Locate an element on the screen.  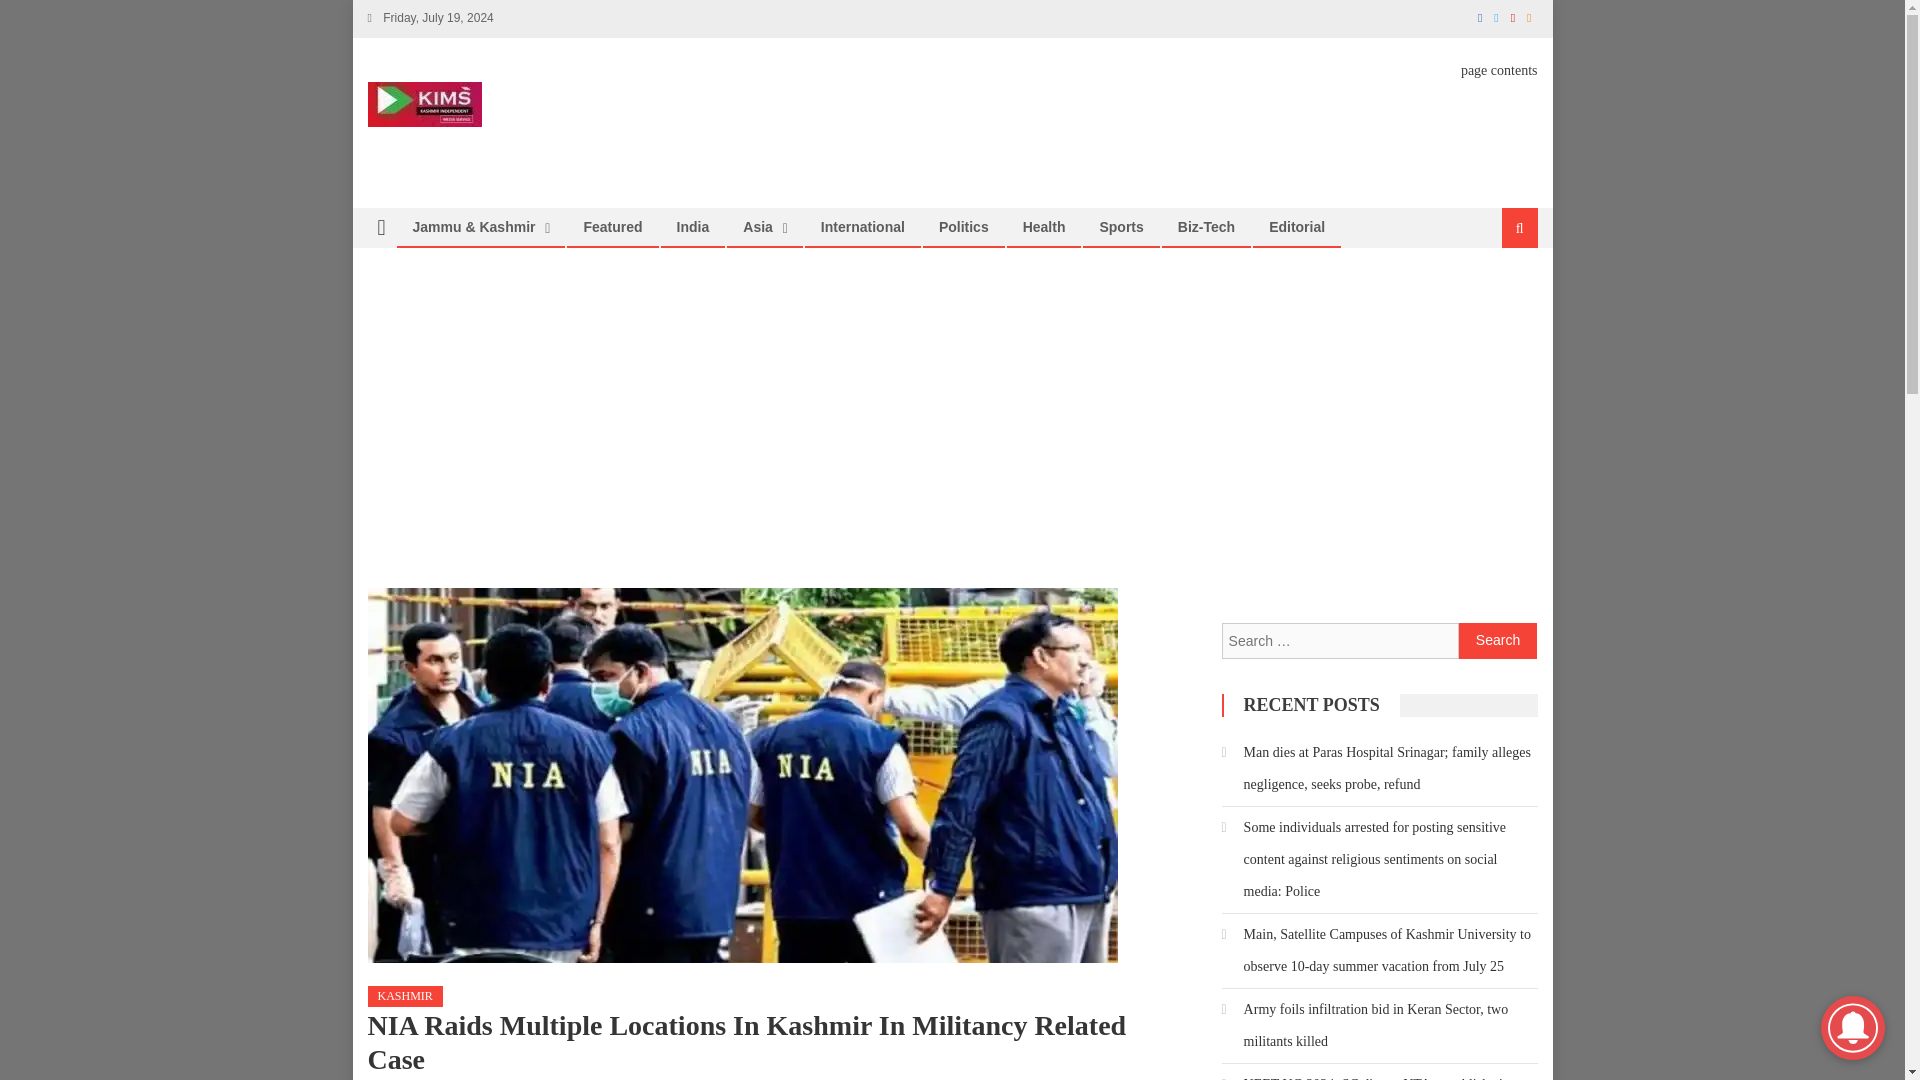
Search is located at coordinates (1495, 294).